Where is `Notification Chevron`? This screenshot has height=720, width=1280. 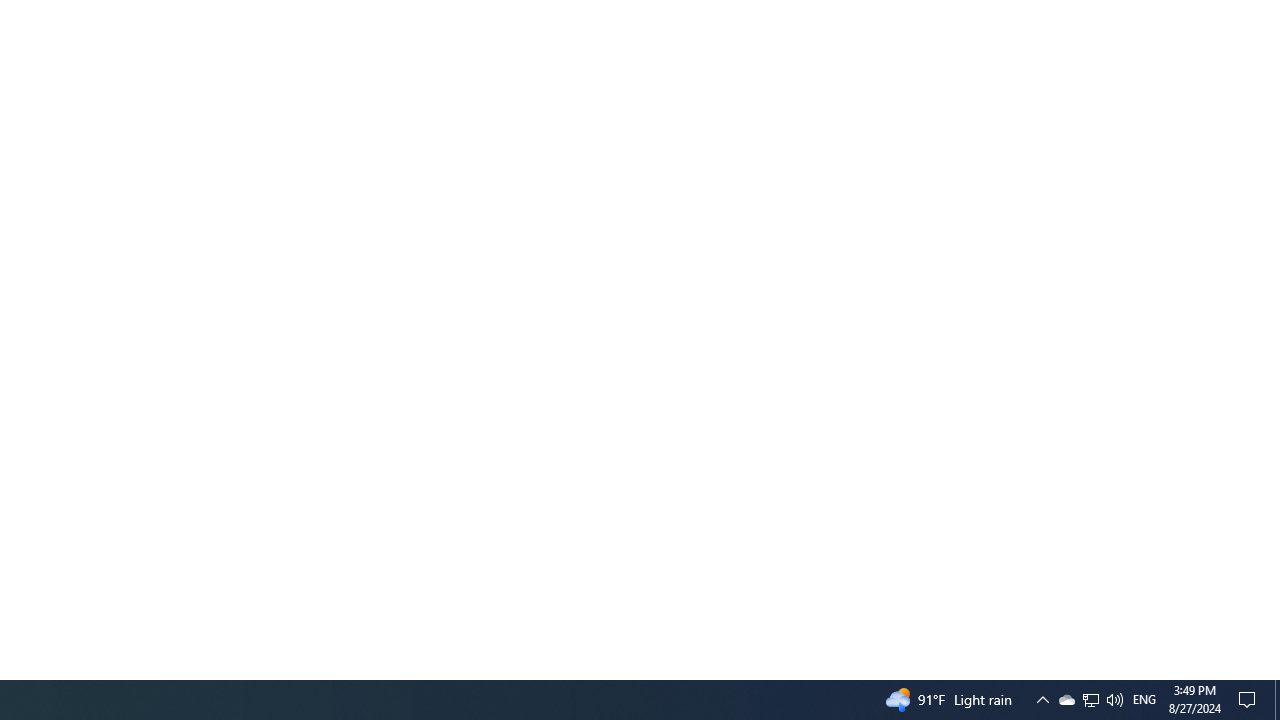 Notification Chevron is located at coordinates (1090, 700).